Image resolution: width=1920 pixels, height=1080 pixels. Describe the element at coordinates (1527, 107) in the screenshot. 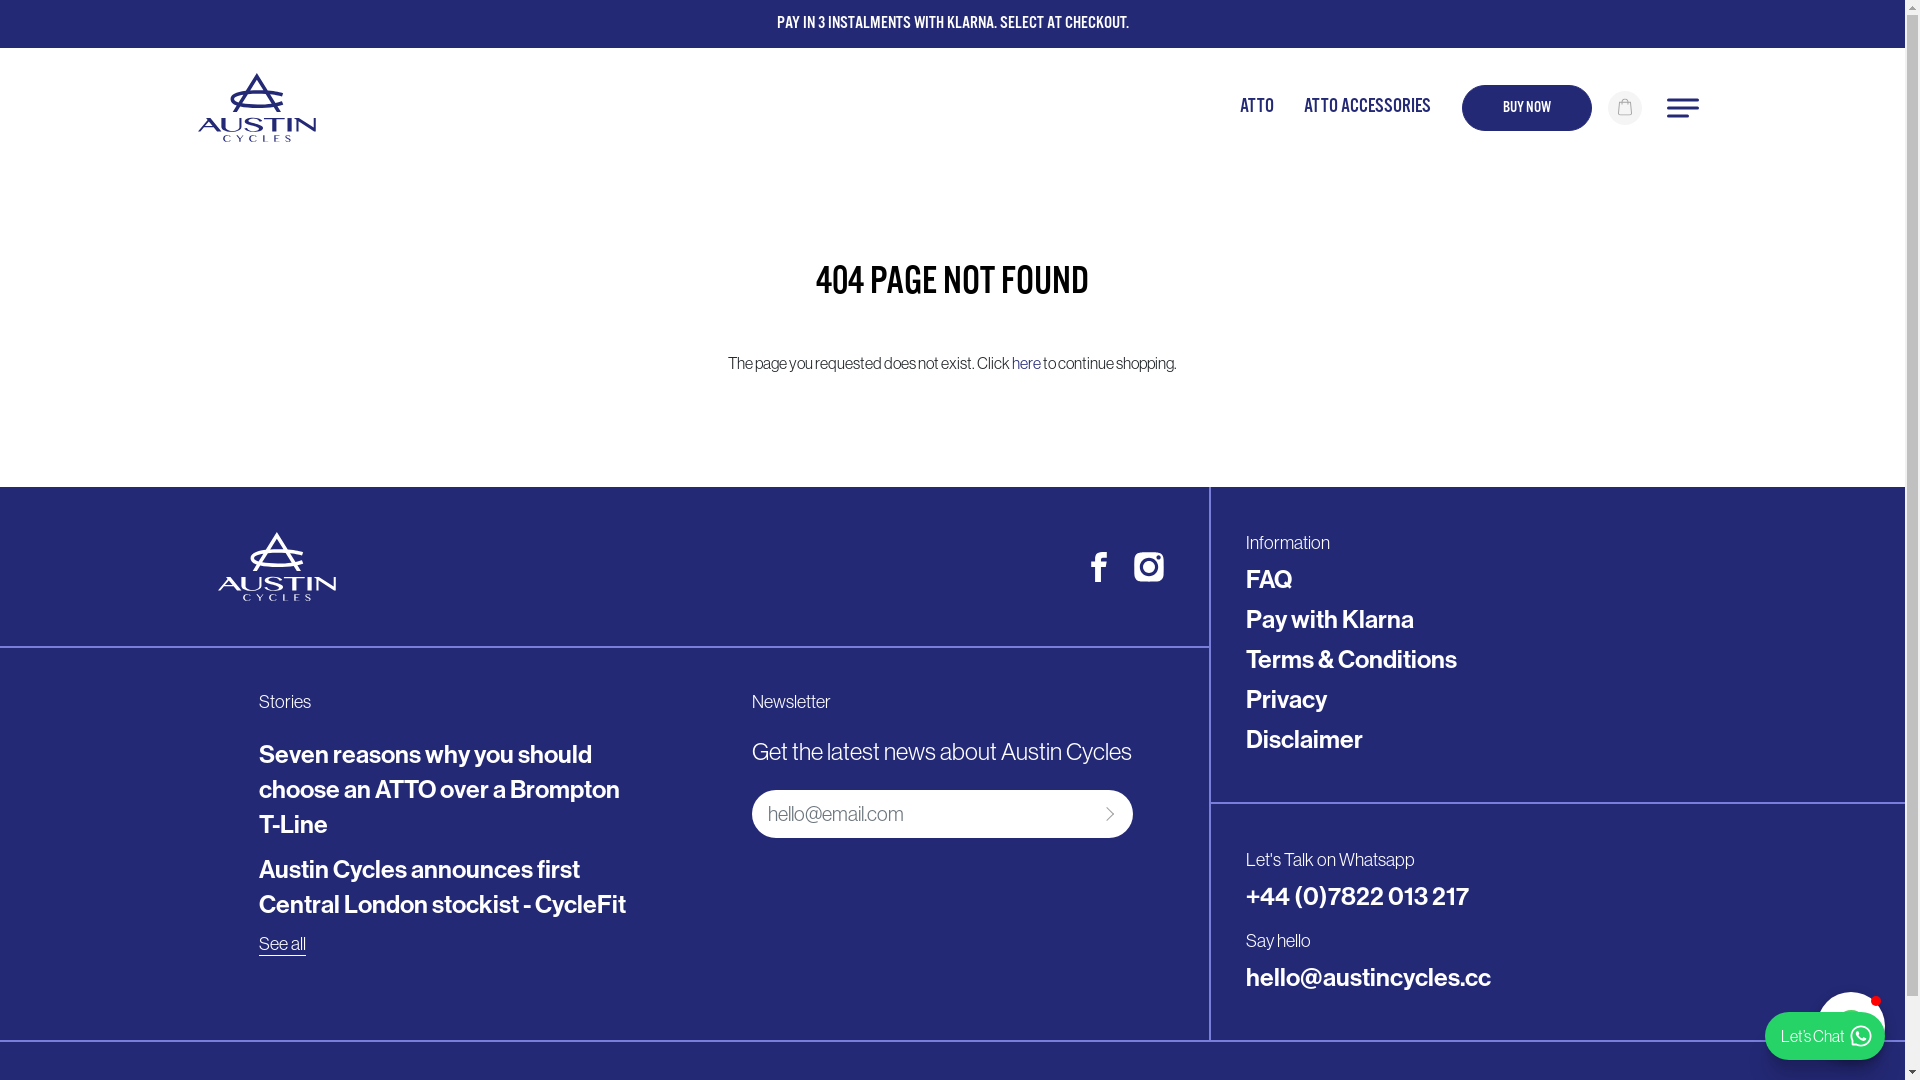

I see `BUY NOW` at that location.